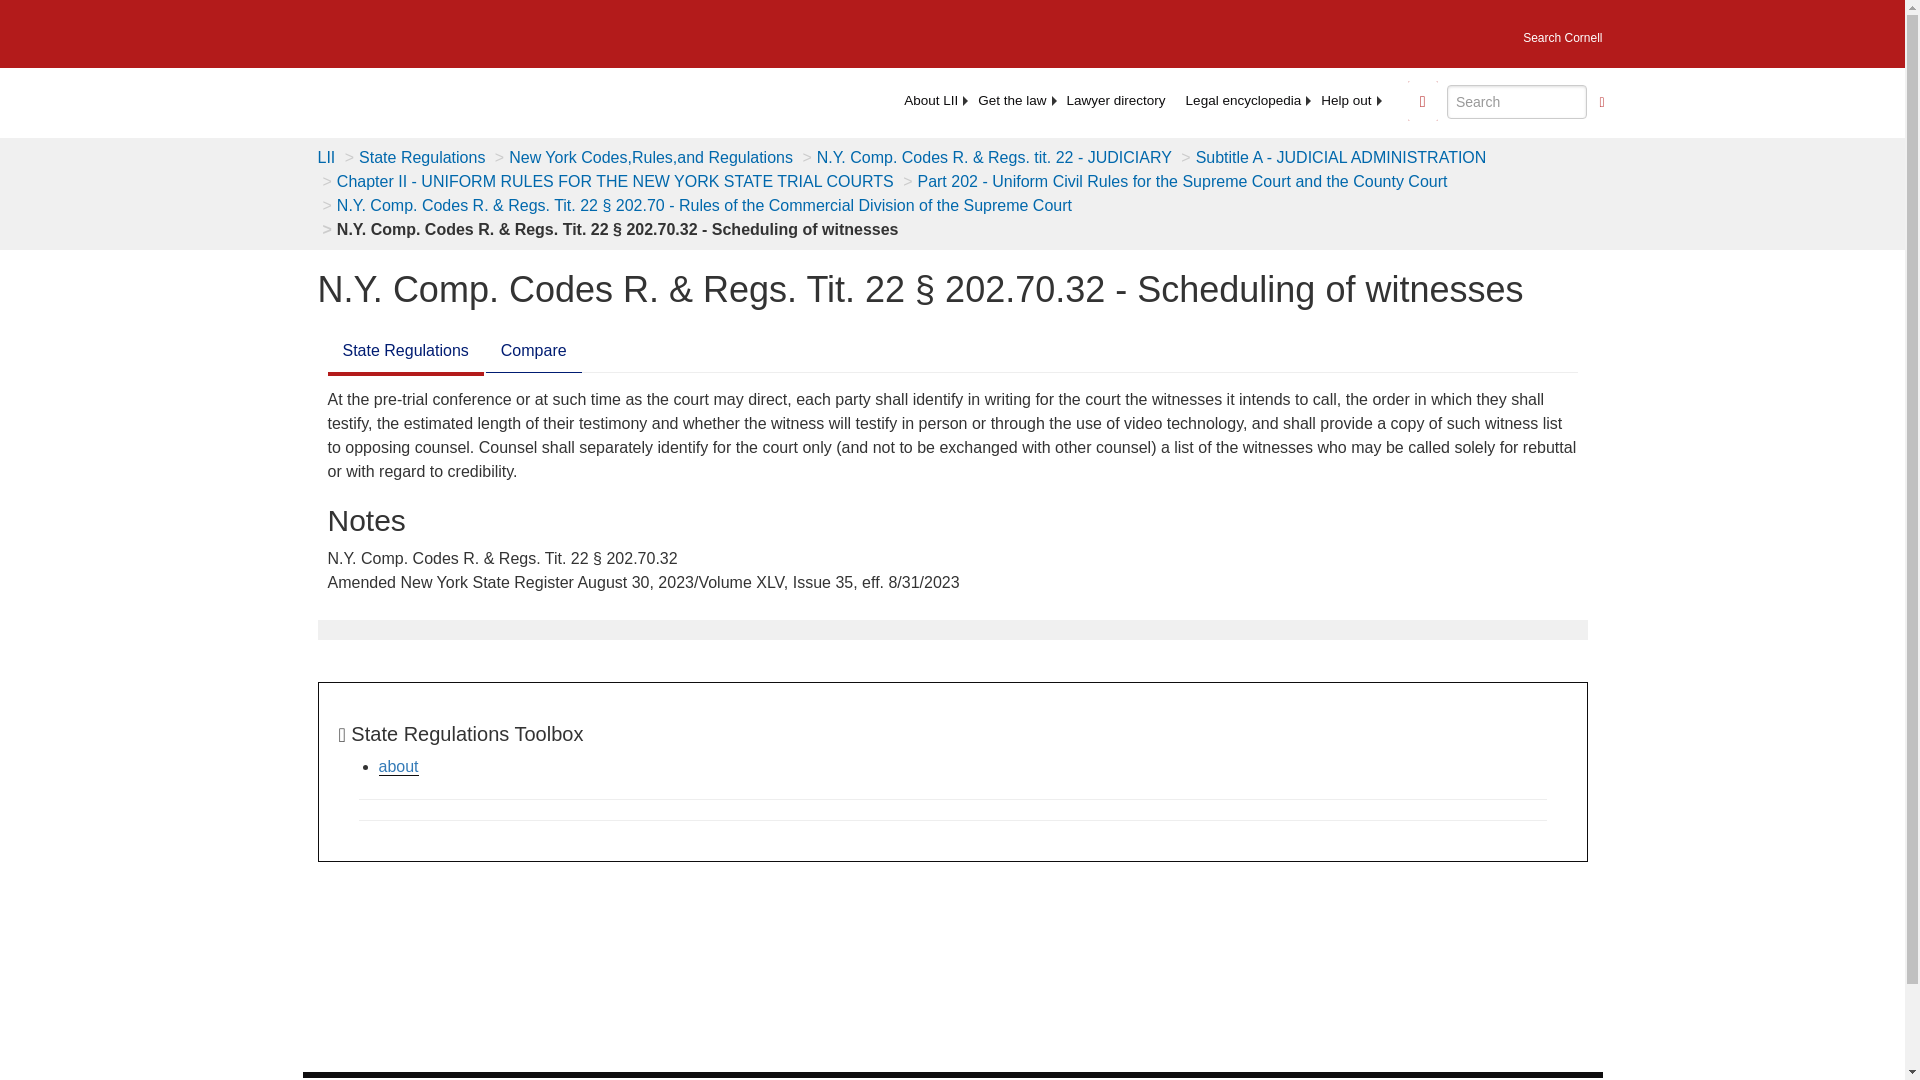 This screenshot has height=1080, width=1920. I want to click on Cornell University, so click(329, 30).